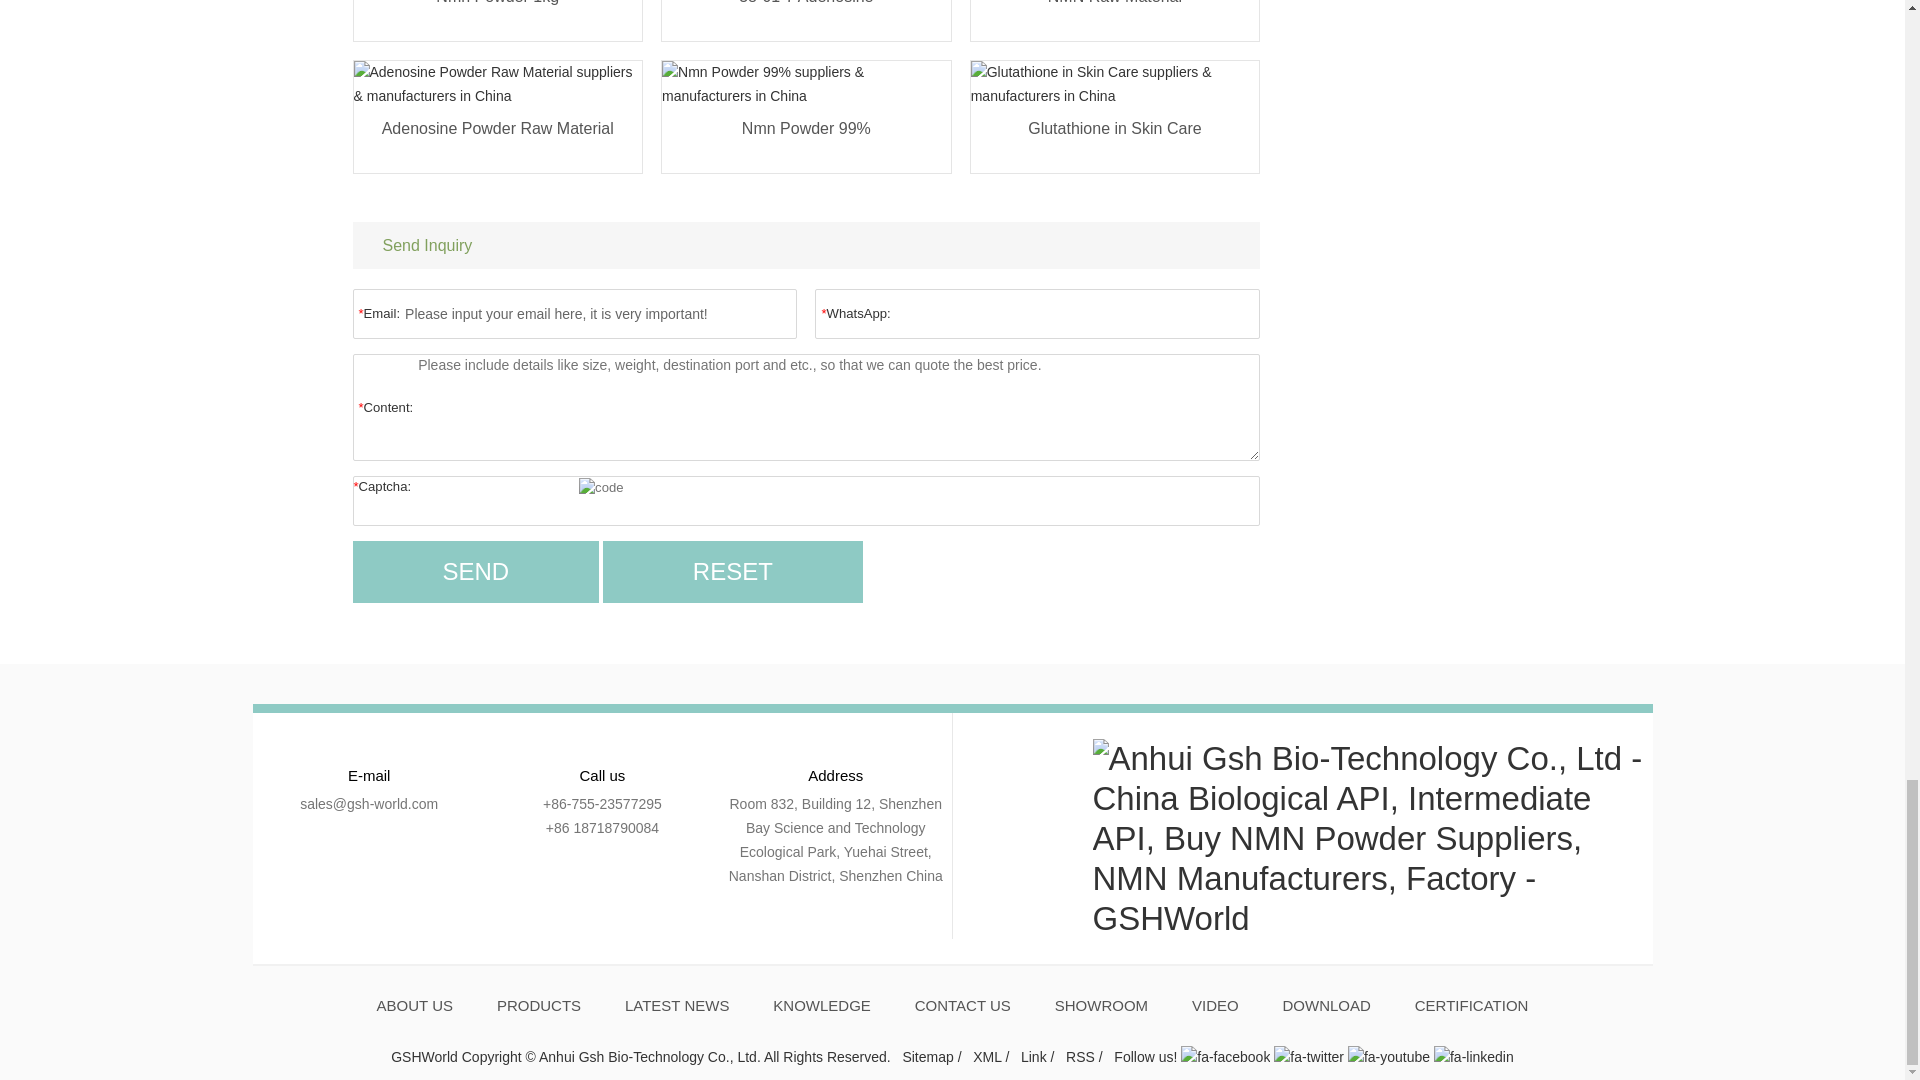 The width and height of the screenshot is (1920, 1080). I want to click on 58-61-7 Adenosine, so click(806, 16).